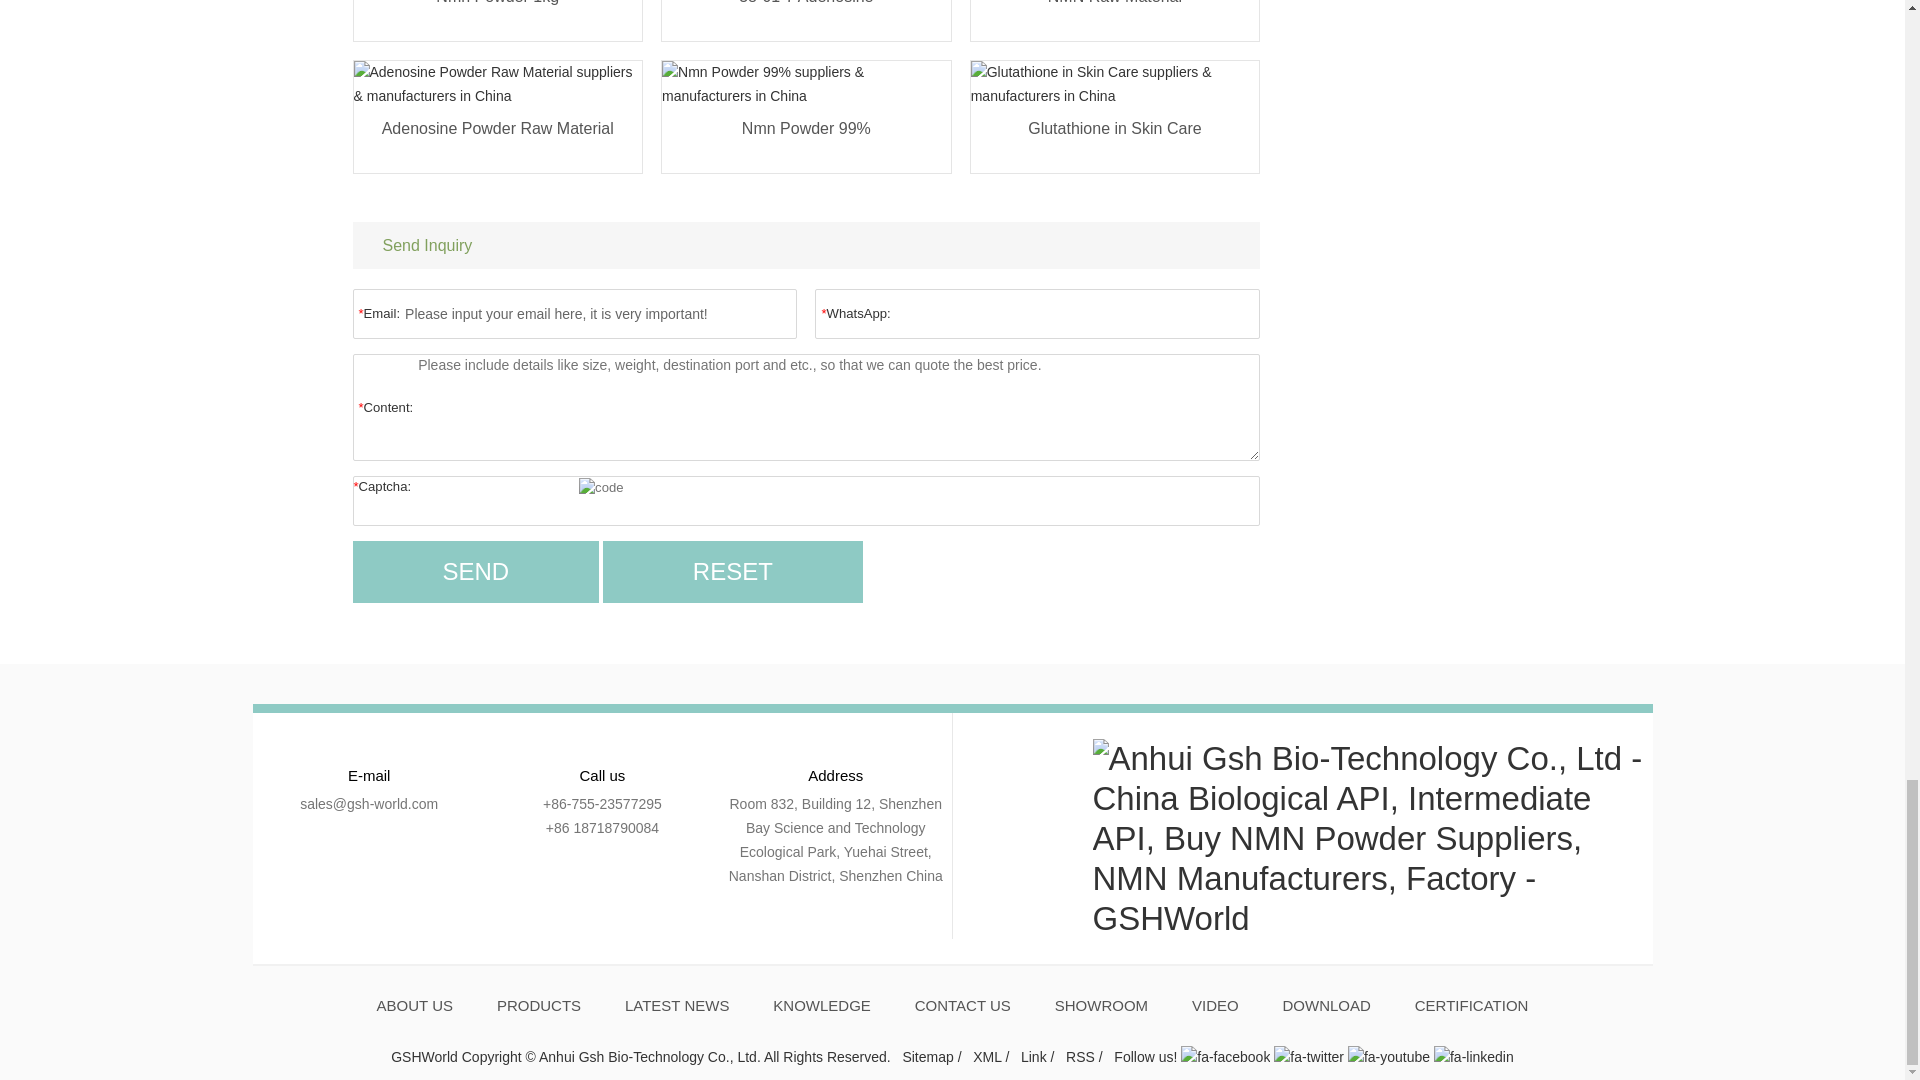 The width and height of the screenshot is (1920, 1080). I want to click on 58-61-7 Adenosine, so click(806, 16).